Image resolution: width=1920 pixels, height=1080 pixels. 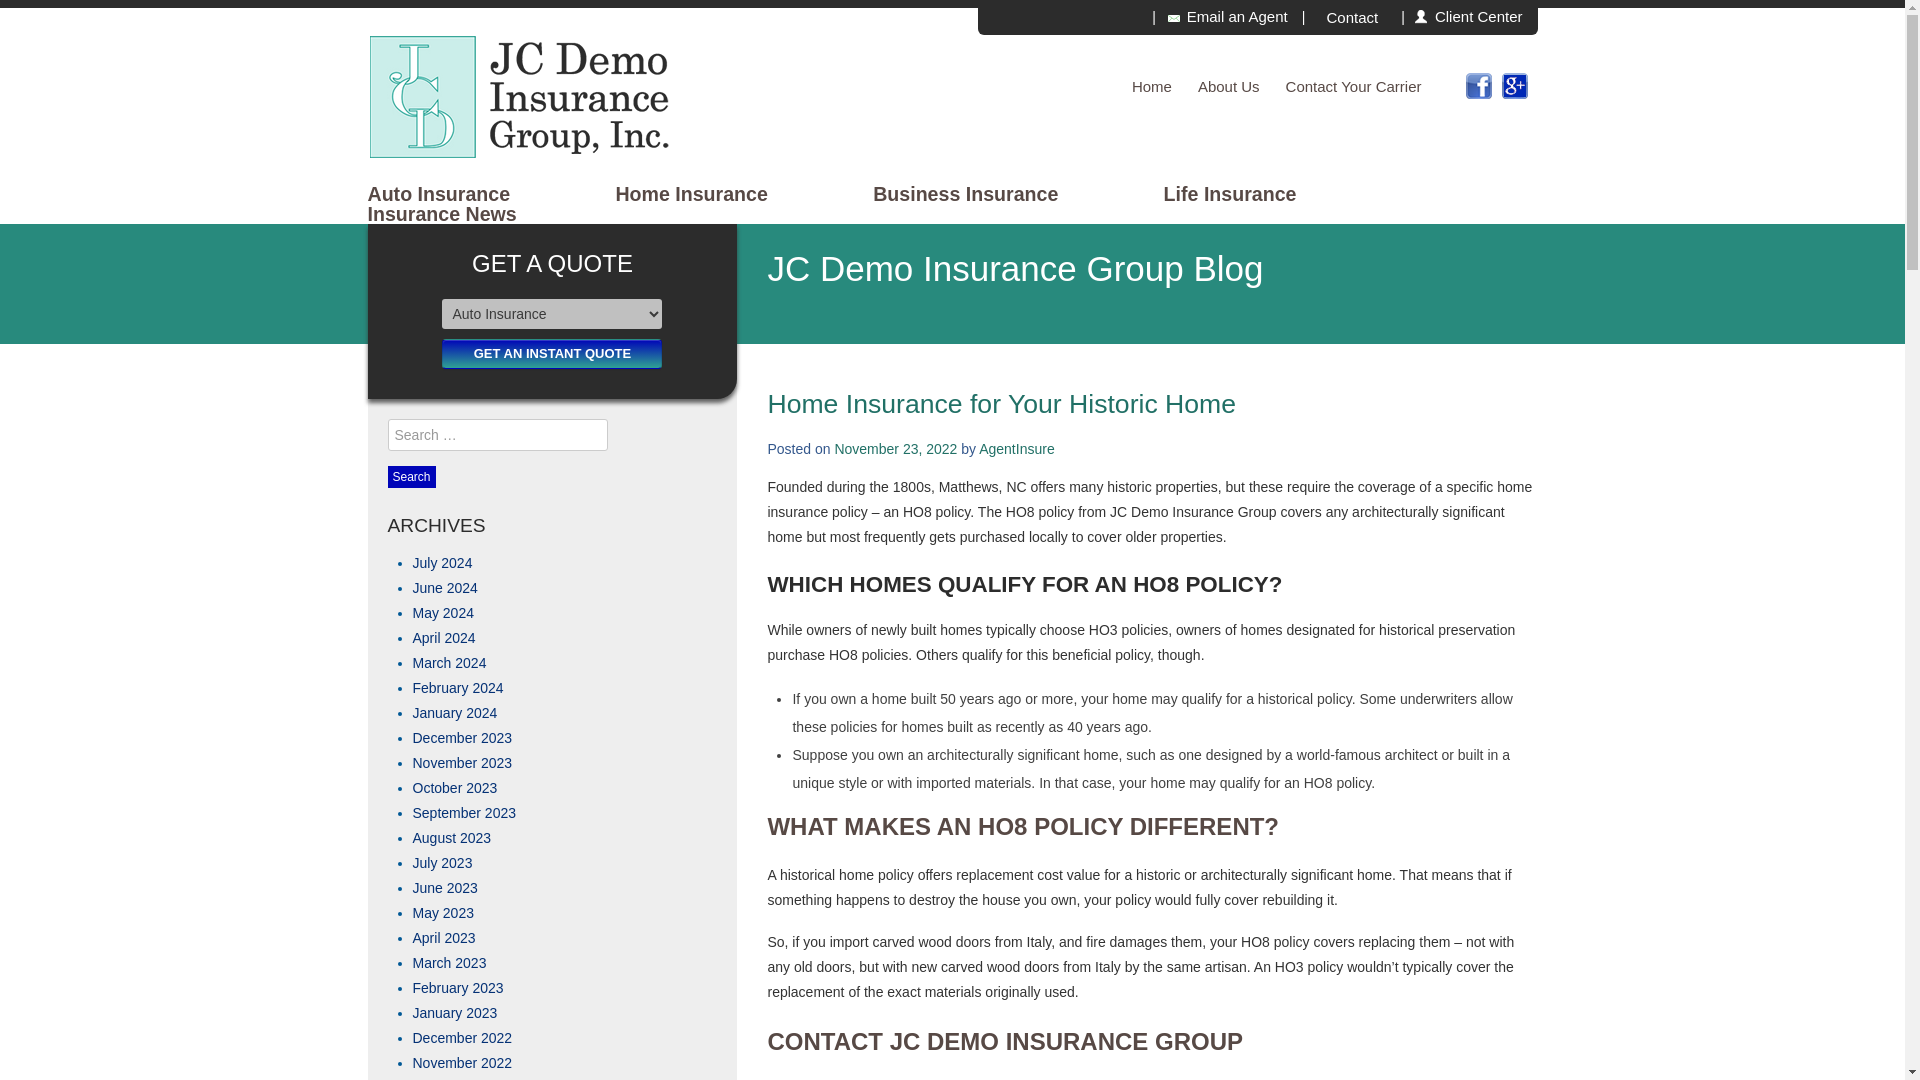 I want to click on Client Center, so click(x=1471, y=16).